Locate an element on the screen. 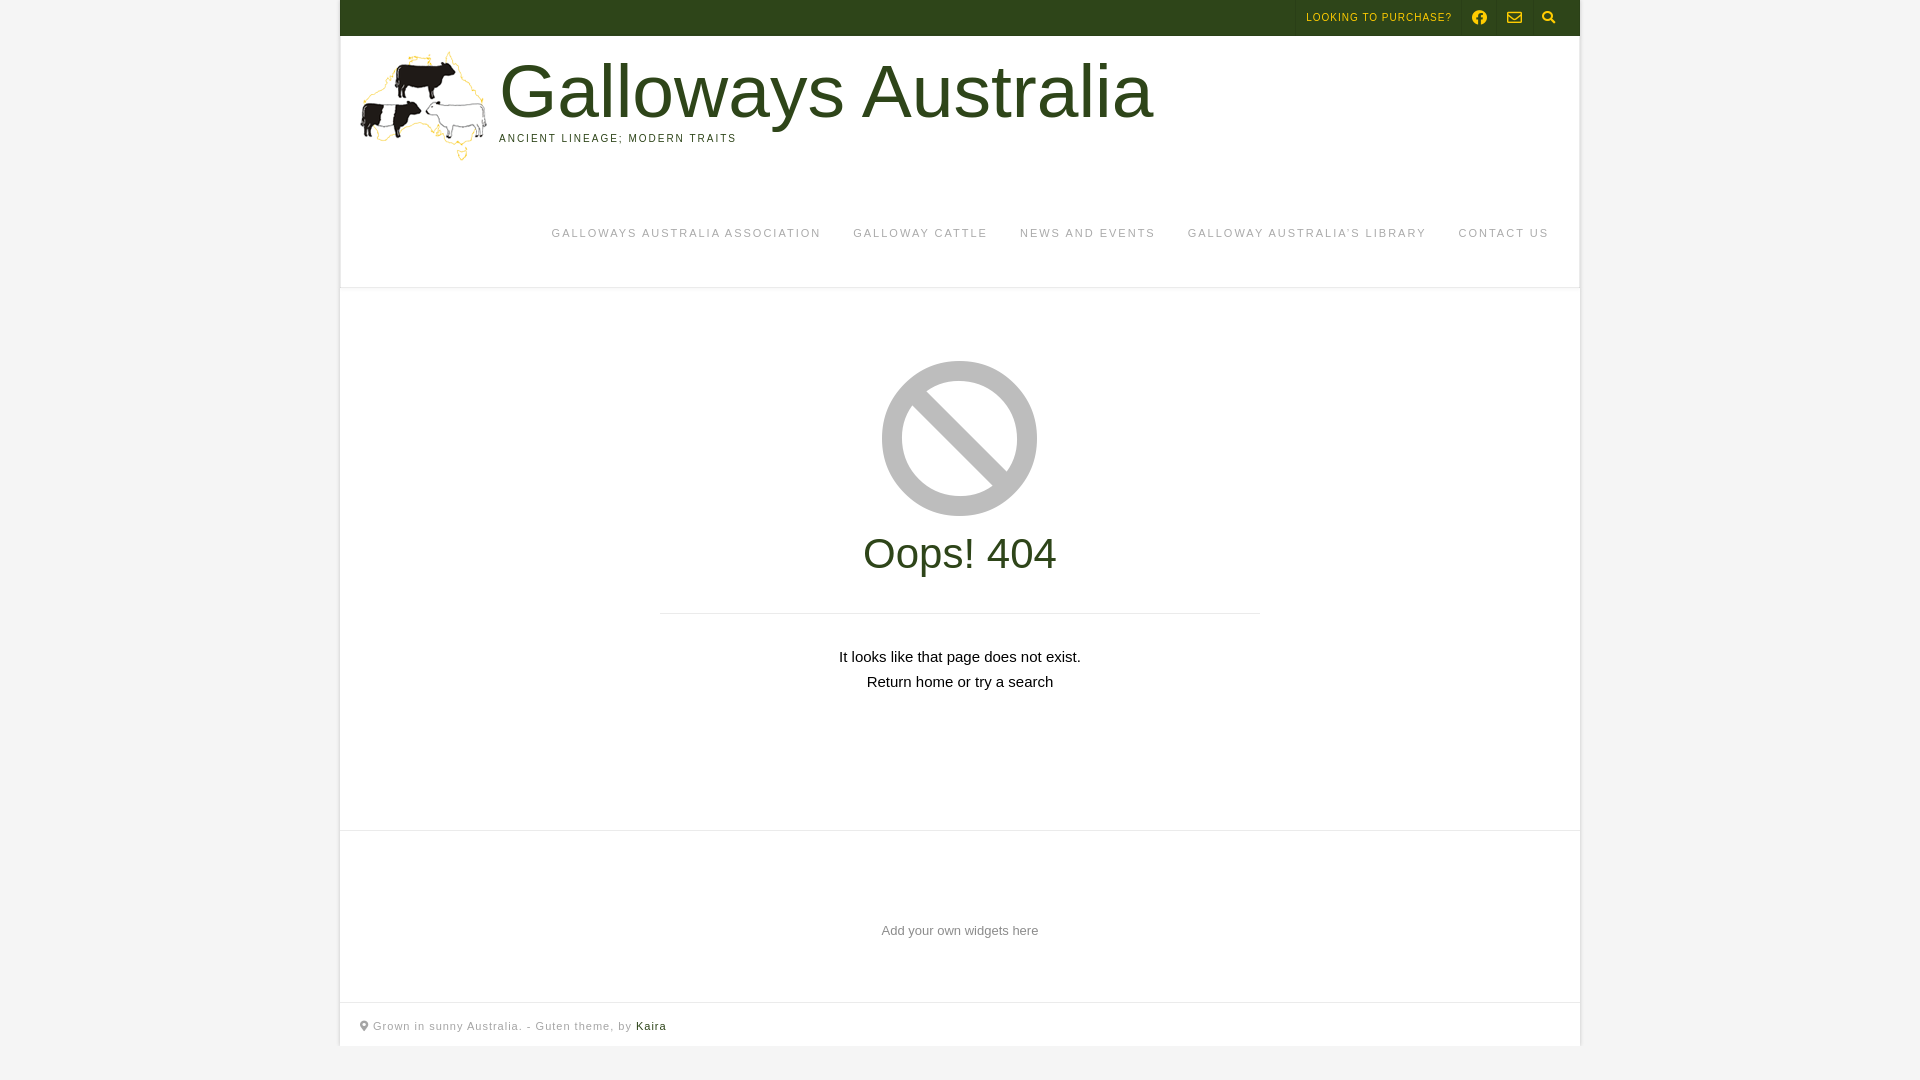 This screenshot has width=1920, height=1080. Kaira is located at coordinates (652, 1026).